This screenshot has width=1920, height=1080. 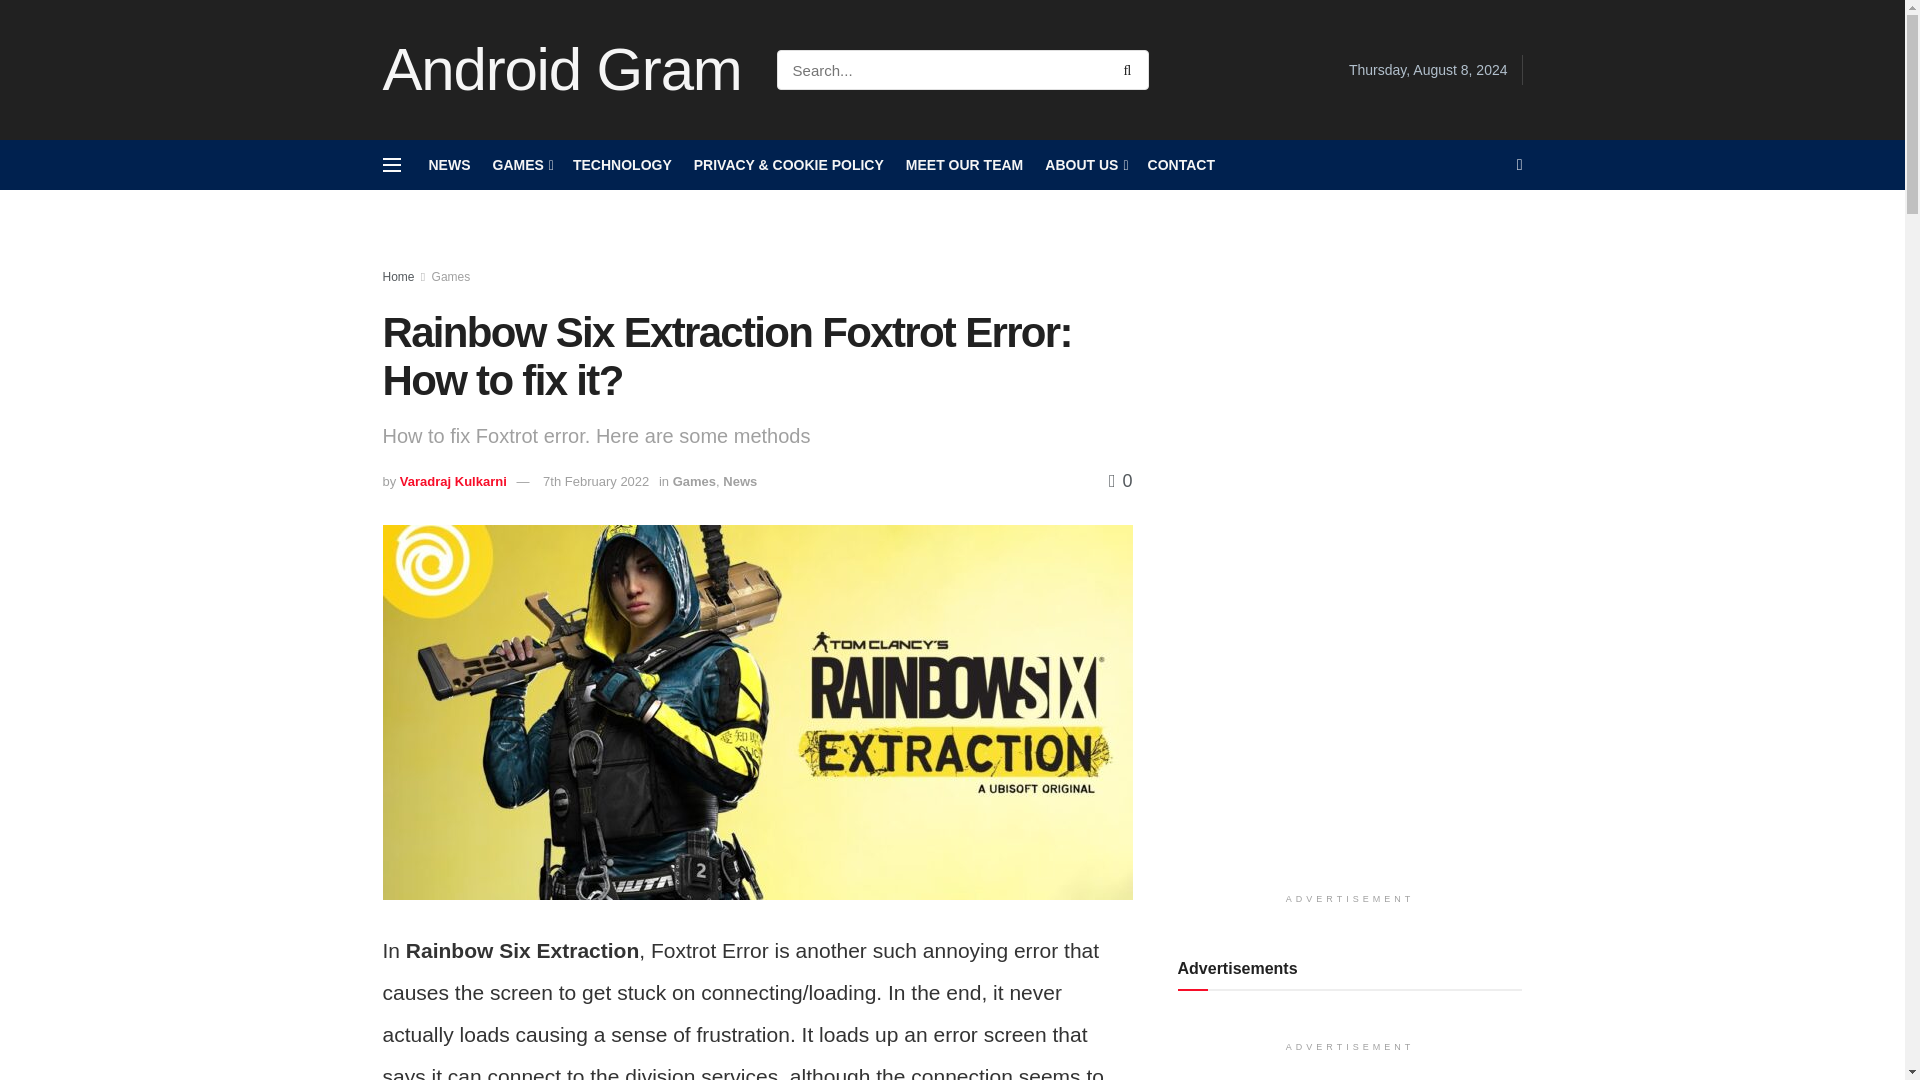 I want to click on News, so click(x=740, y=482).